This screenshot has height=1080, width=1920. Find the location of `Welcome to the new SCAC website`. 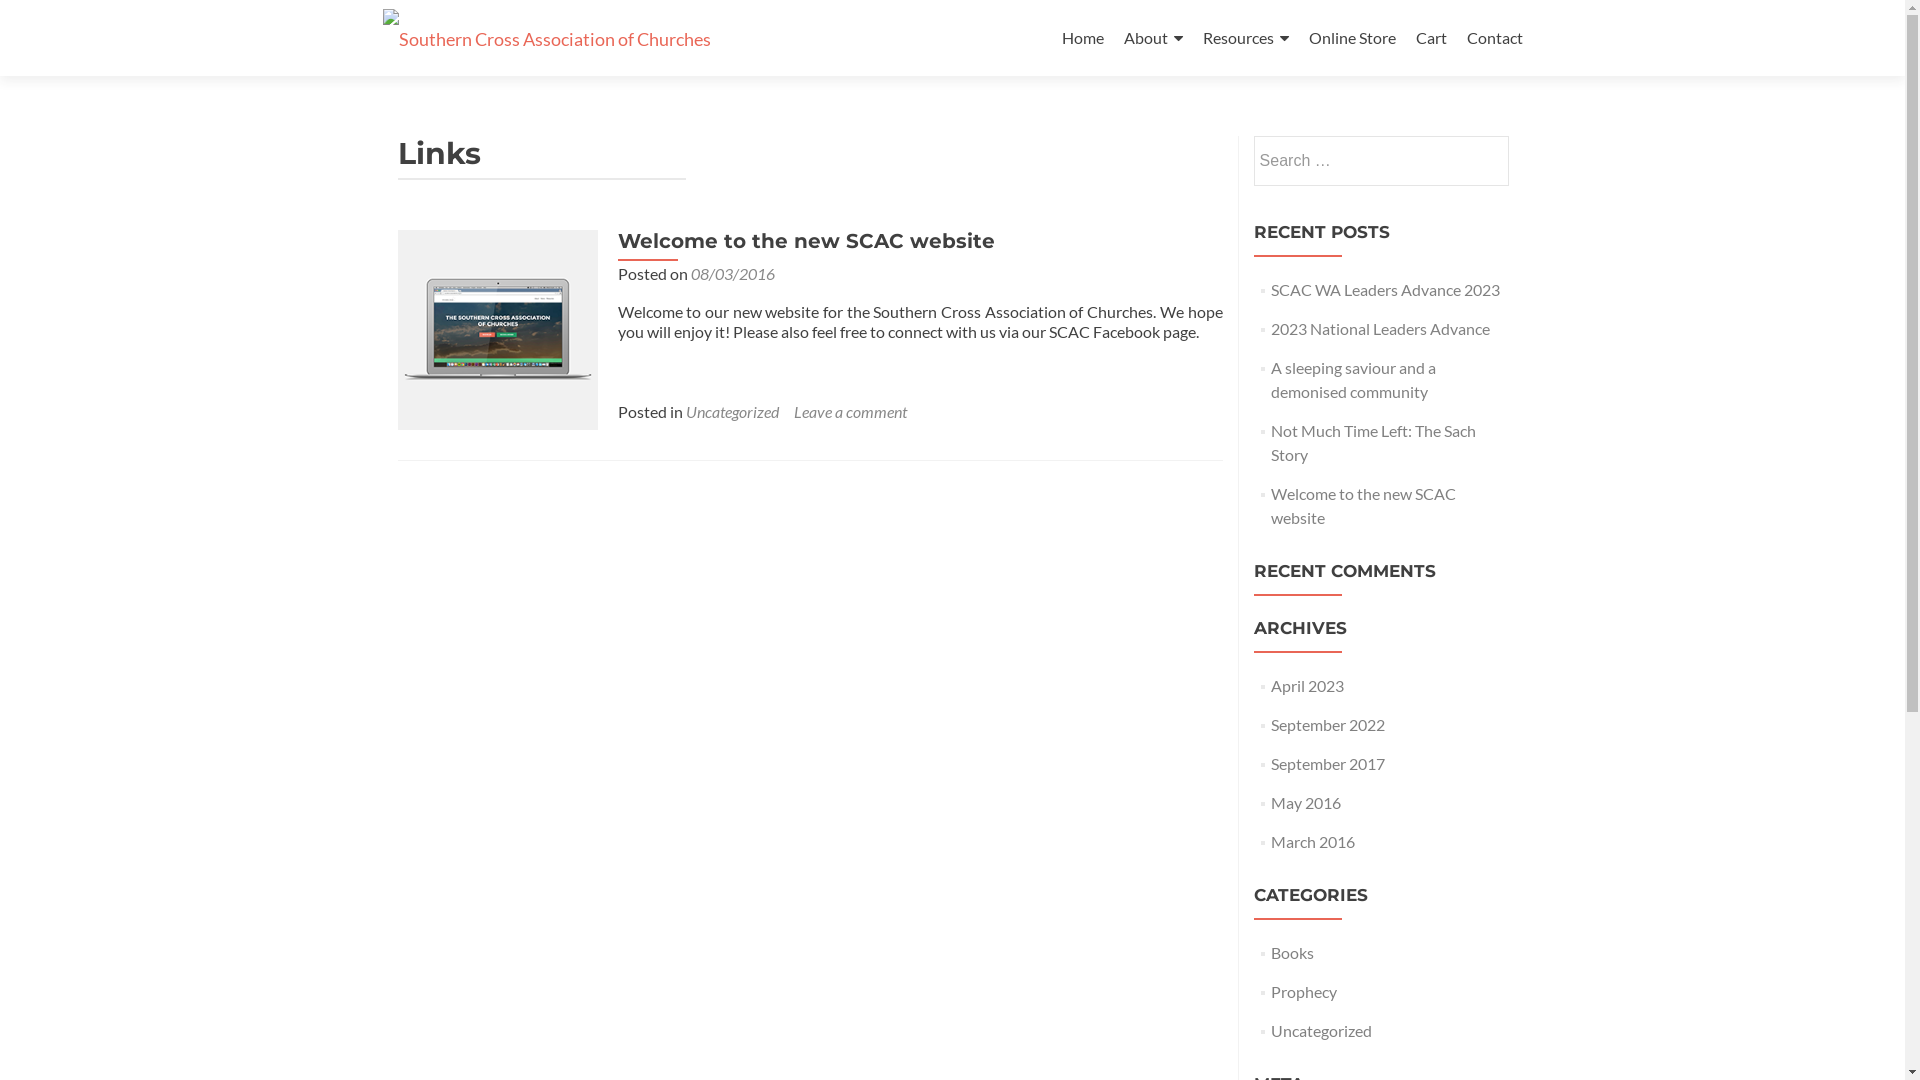

Welcome to the new SCAC website is located at coordinates (498, 328).